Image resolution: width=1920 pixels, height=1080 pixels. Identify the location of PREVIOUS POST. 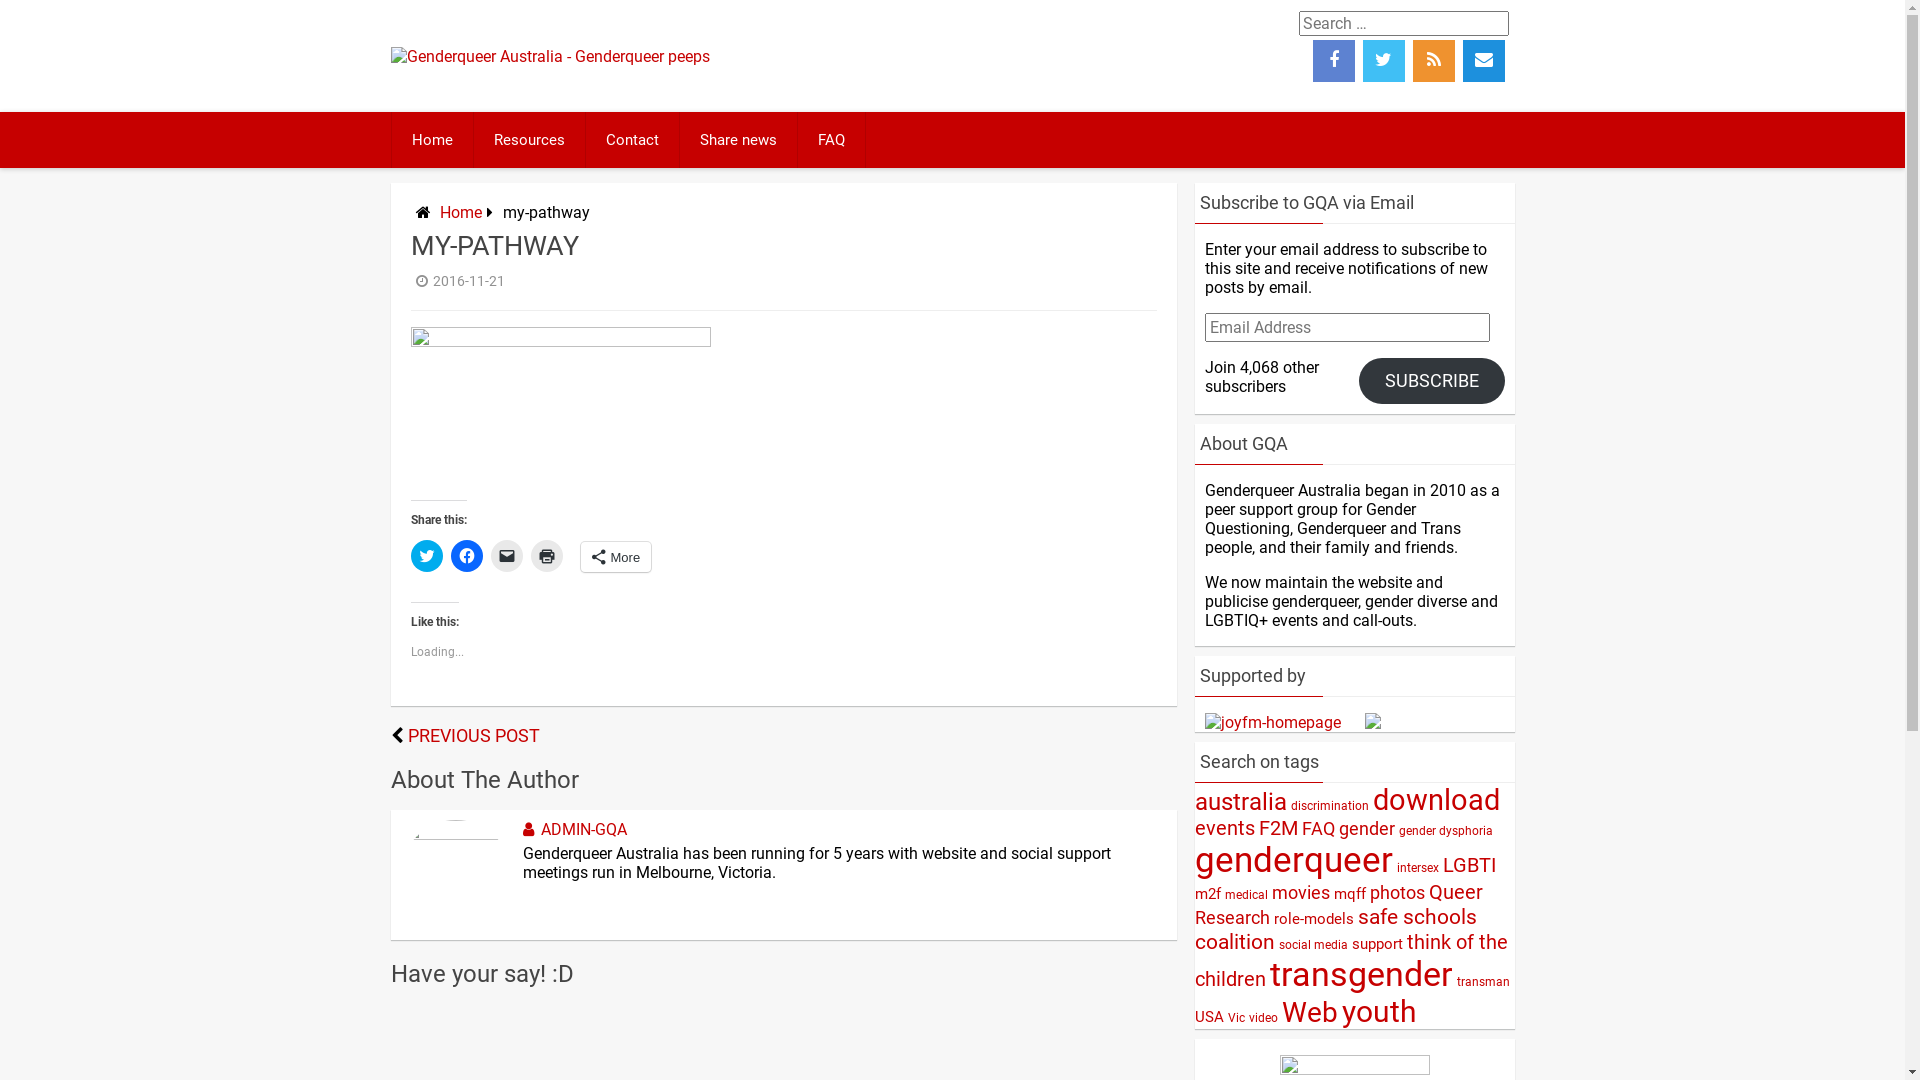
(474, 736).